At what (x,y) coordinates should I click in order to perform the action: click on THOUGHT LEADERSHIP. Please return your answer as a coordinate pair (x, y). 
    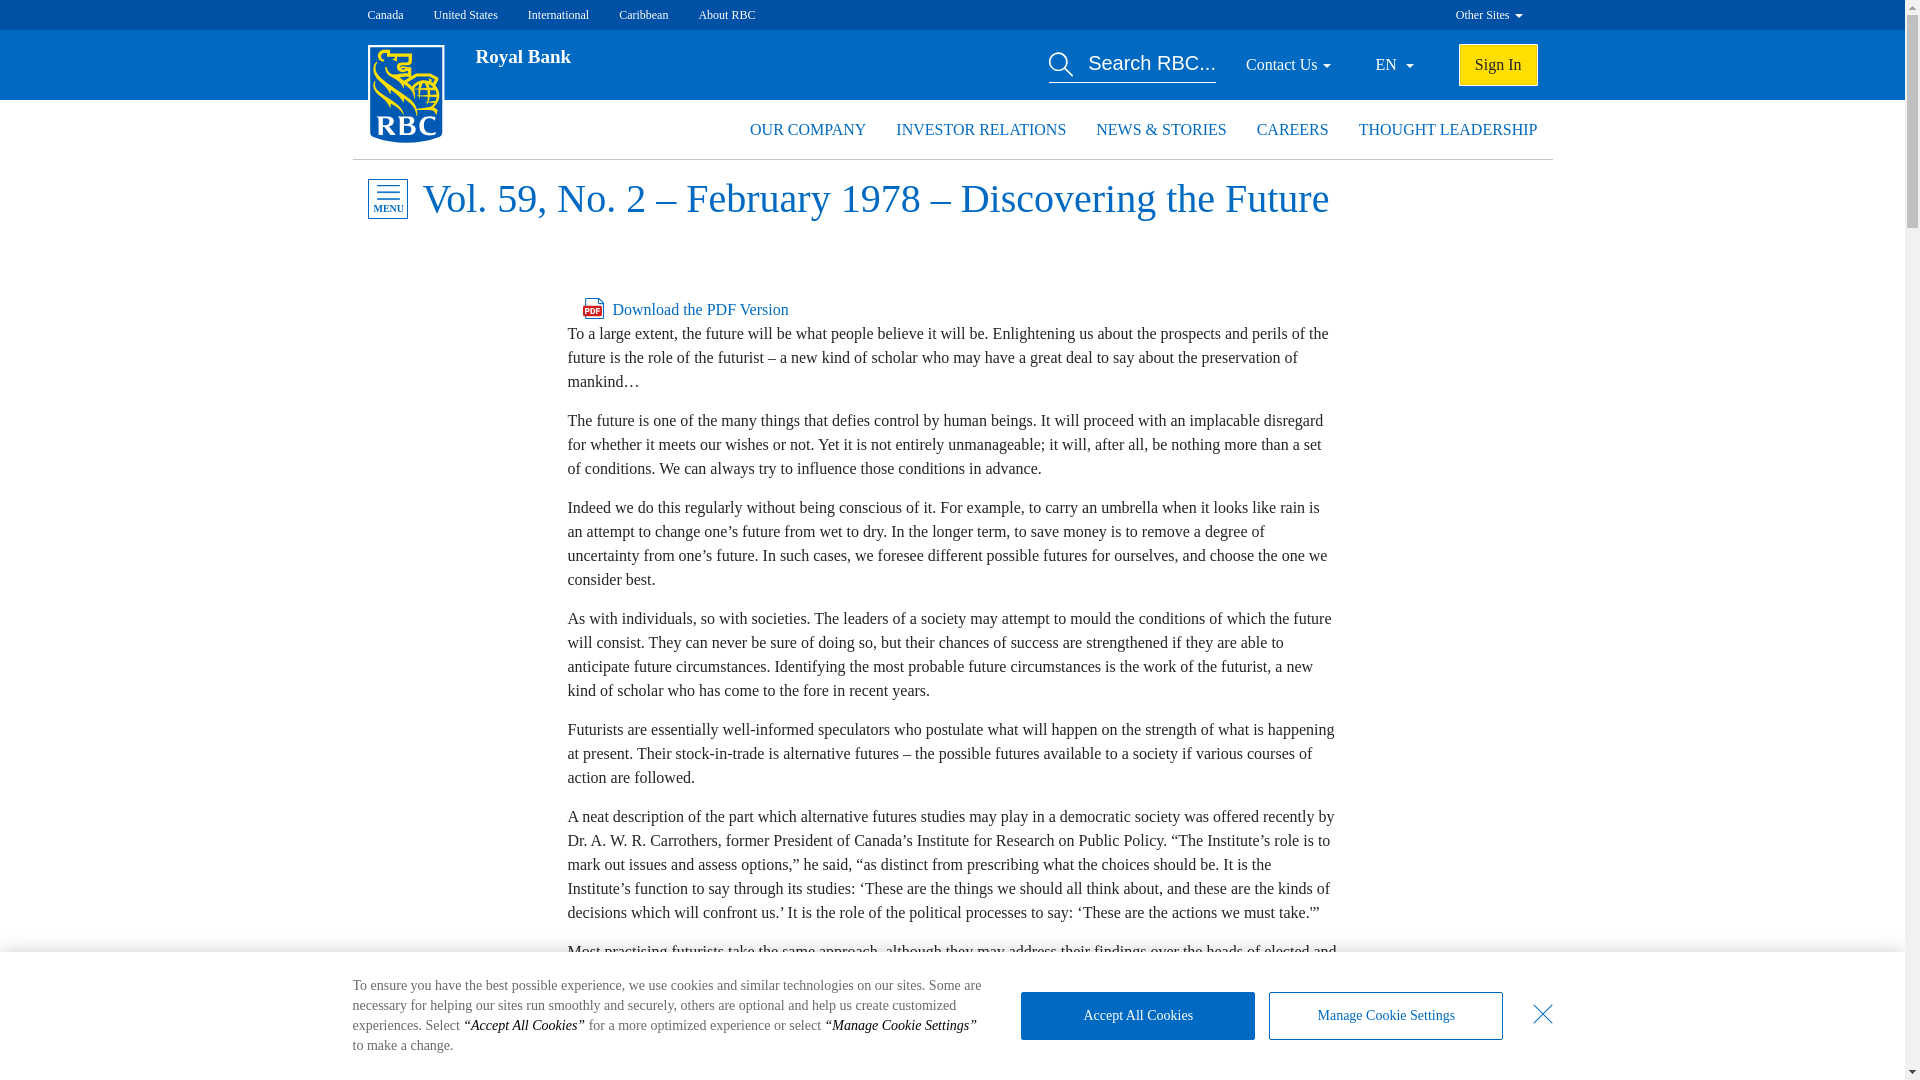
    Looking at the image, I should click on (1448, 129).